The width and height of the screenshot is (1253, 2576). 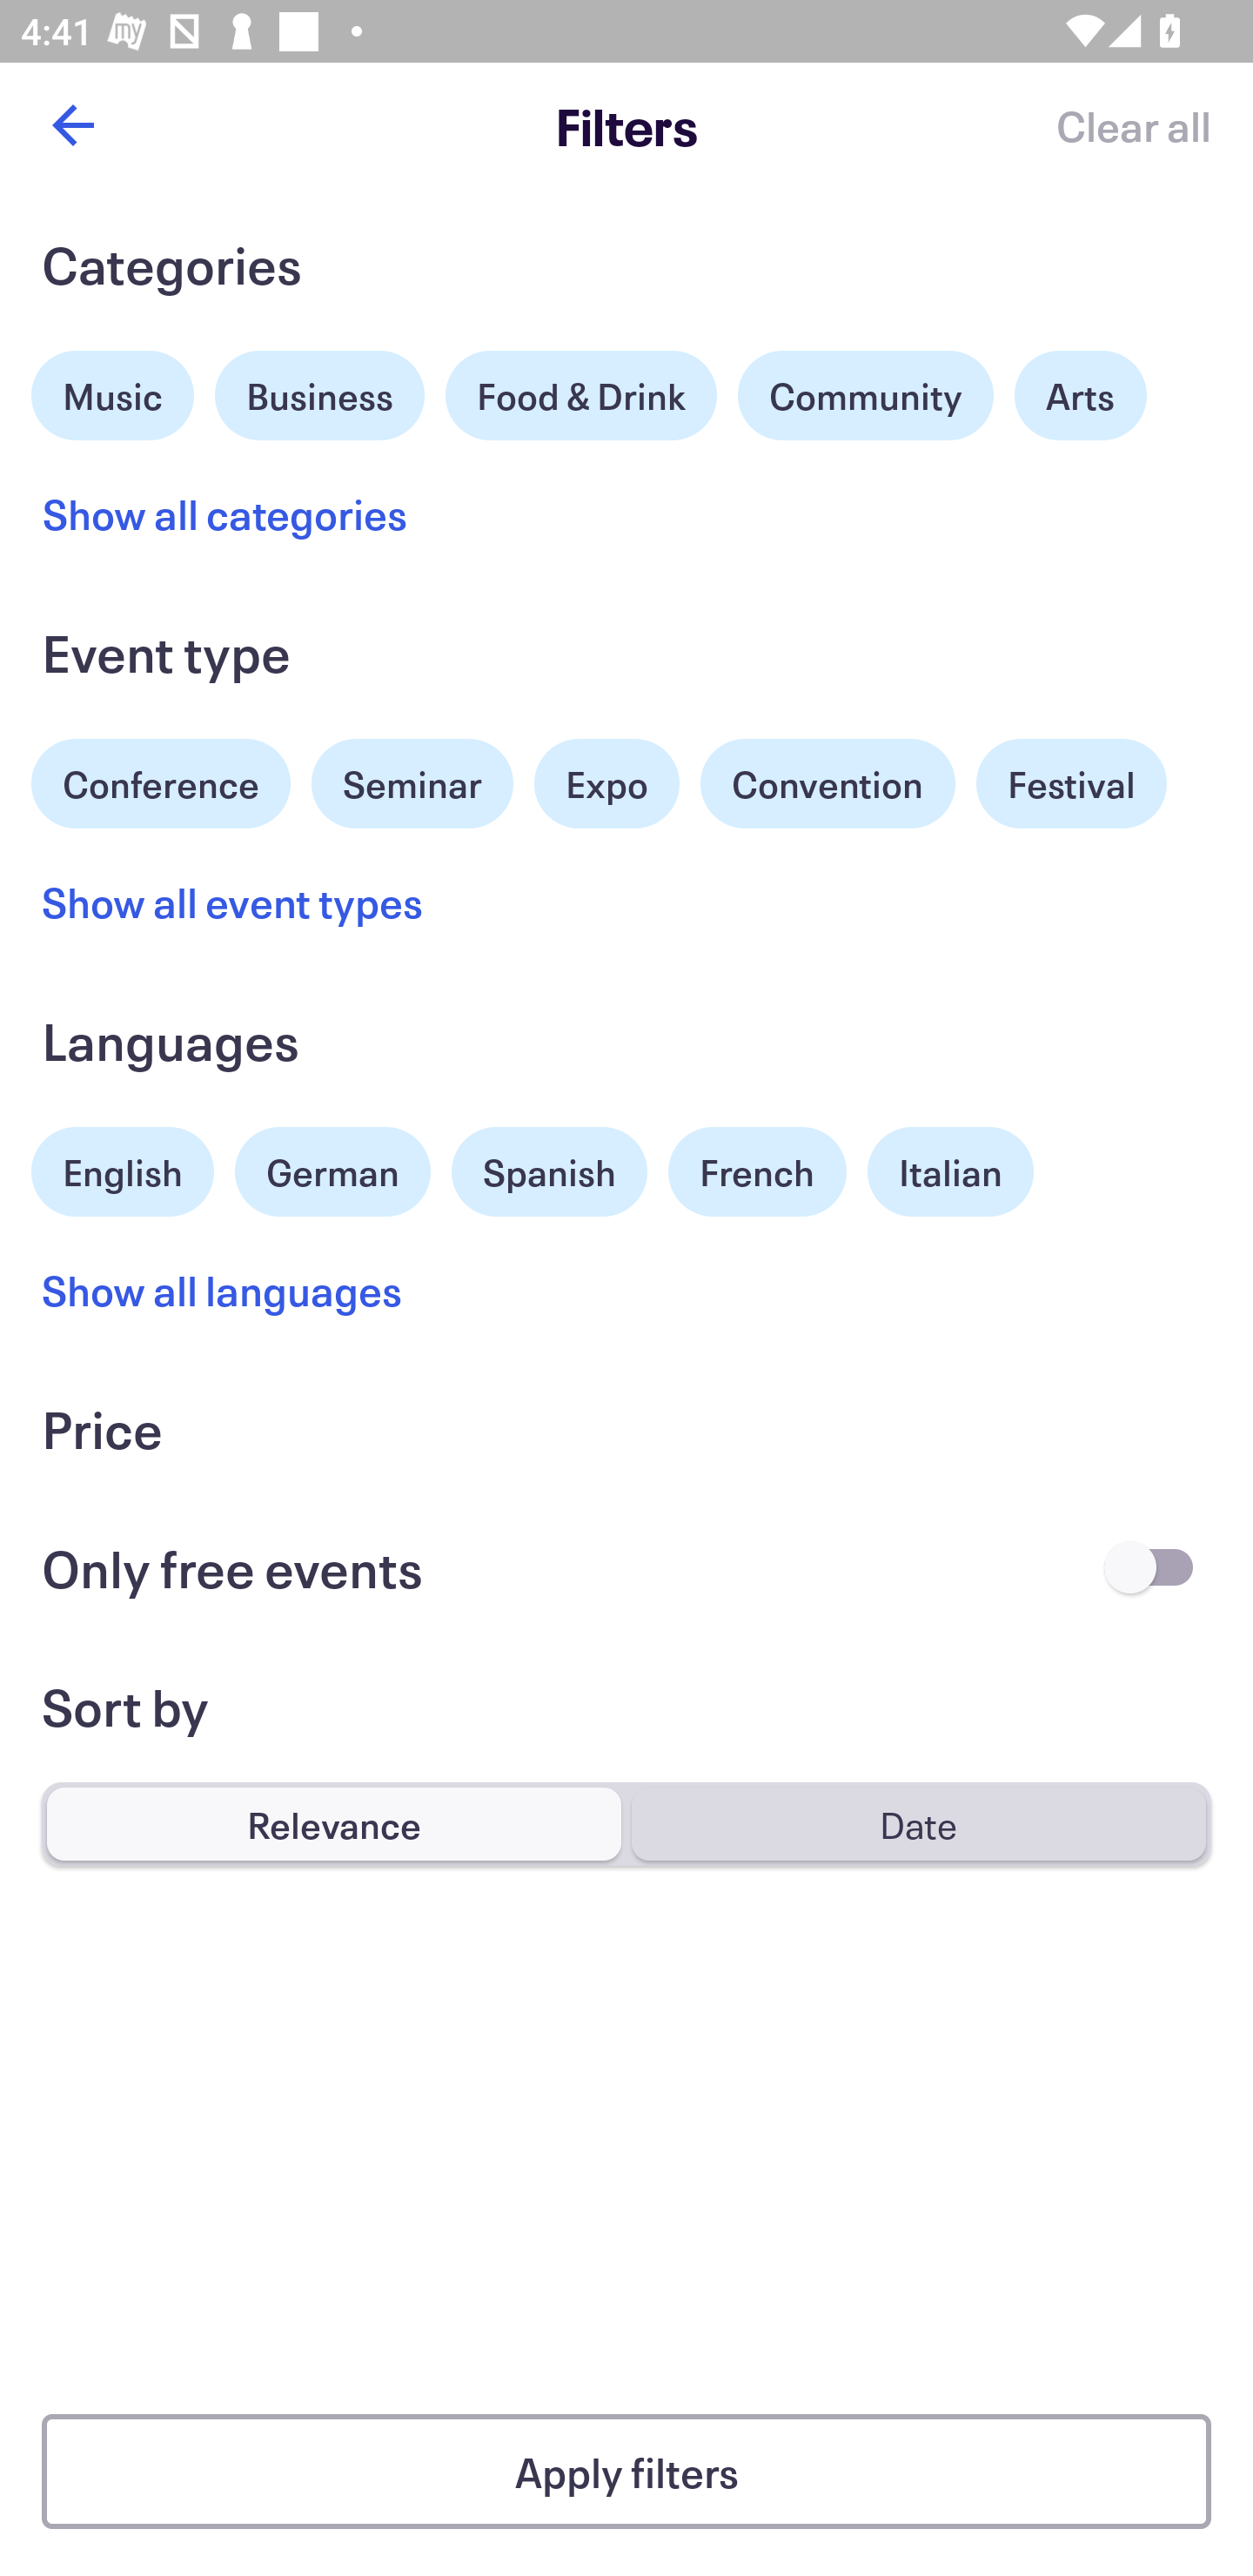 I want to click on Italian, so click(x=950, y=1171).